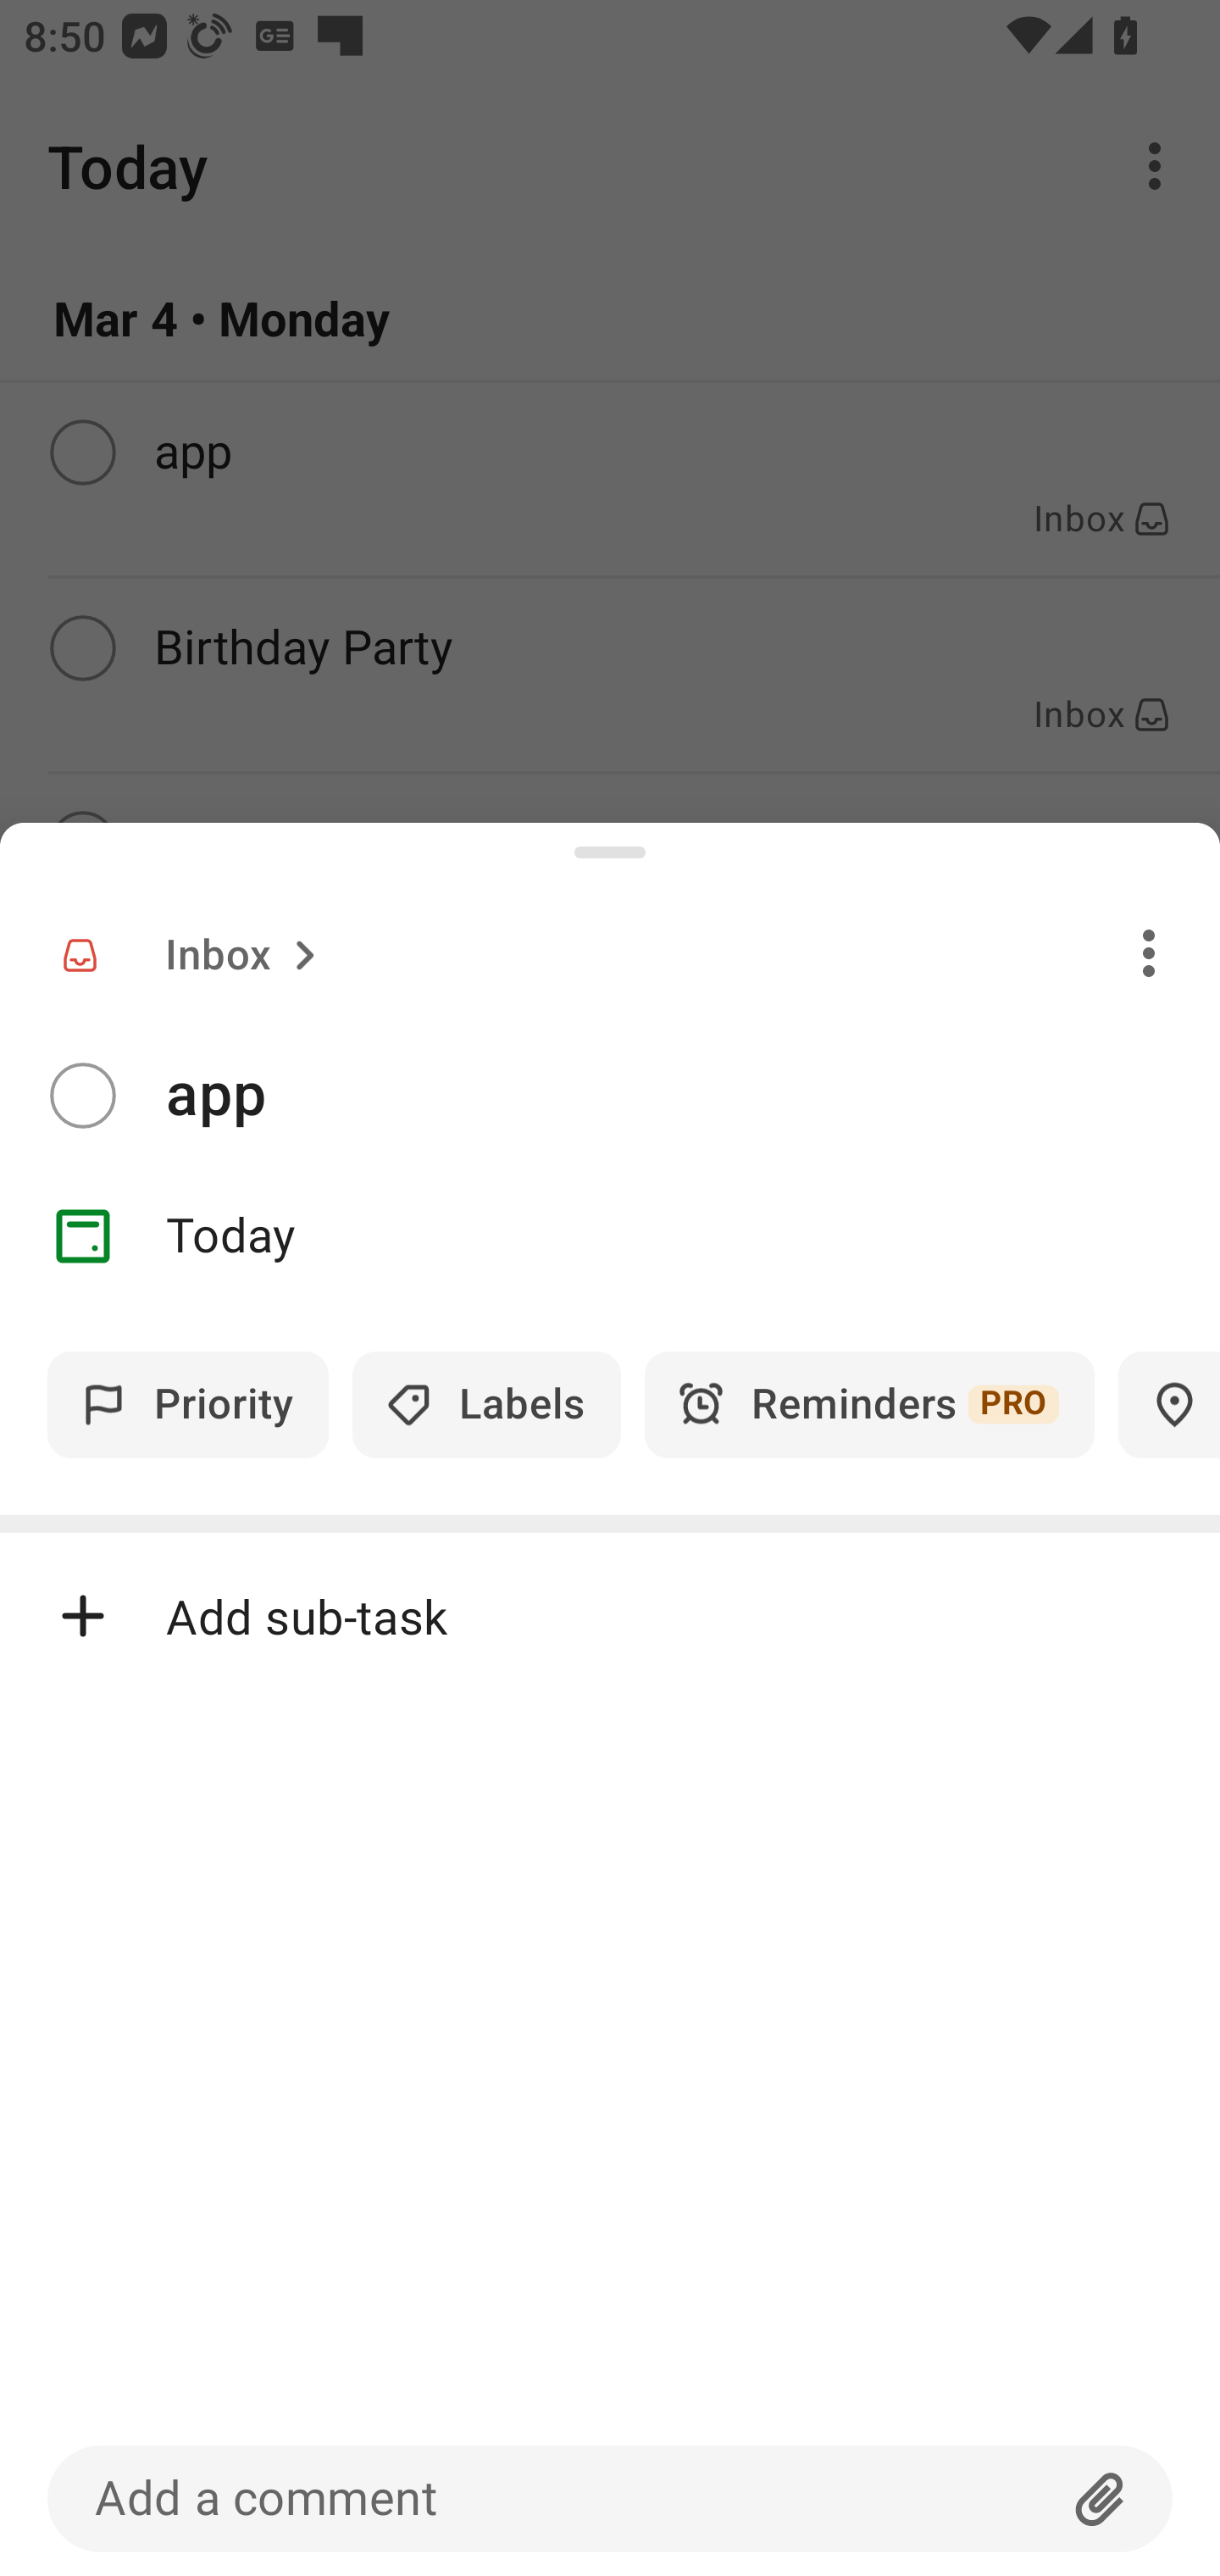 This screenshot has width=1220, height=2576. I want to click on Attachment, so click(1101, 2498).